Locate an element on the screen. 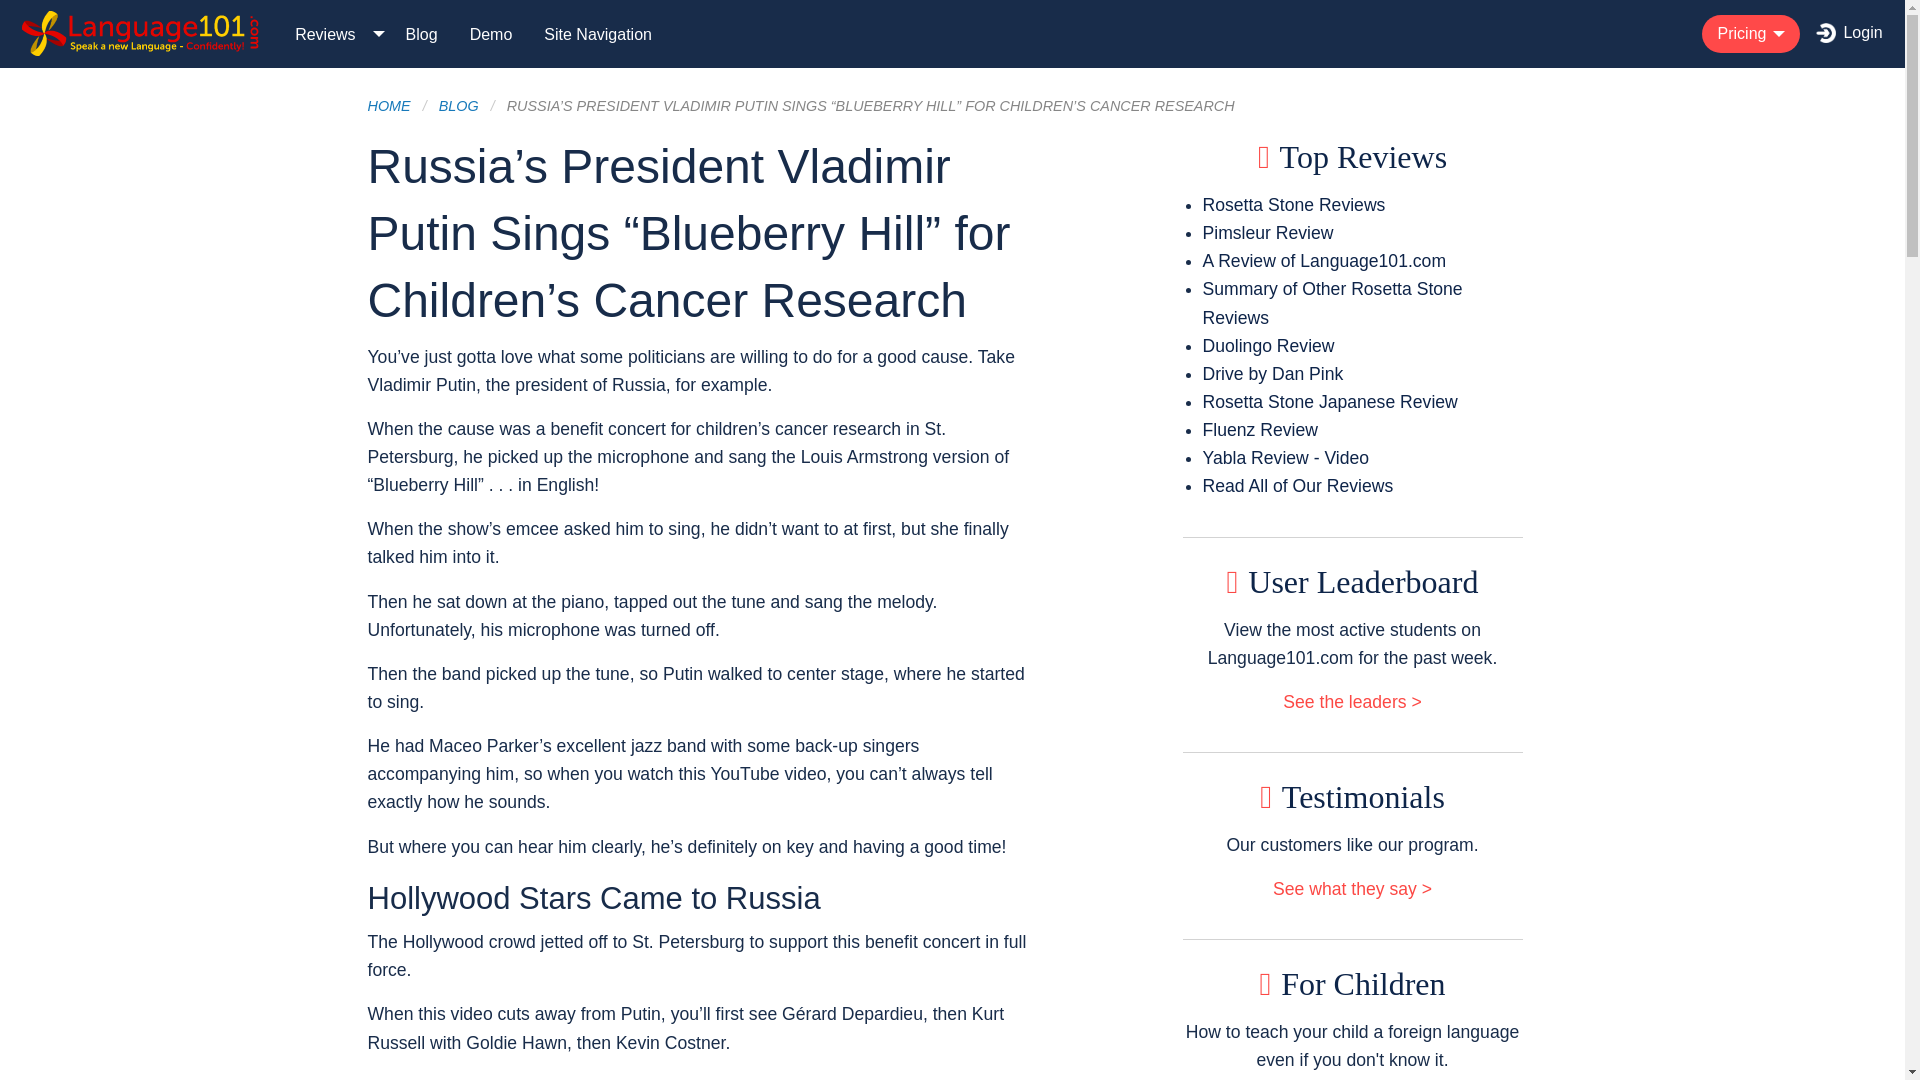 This screenshot has height=1080, width=1920. Pricing is located at coordinates (1750, 34).